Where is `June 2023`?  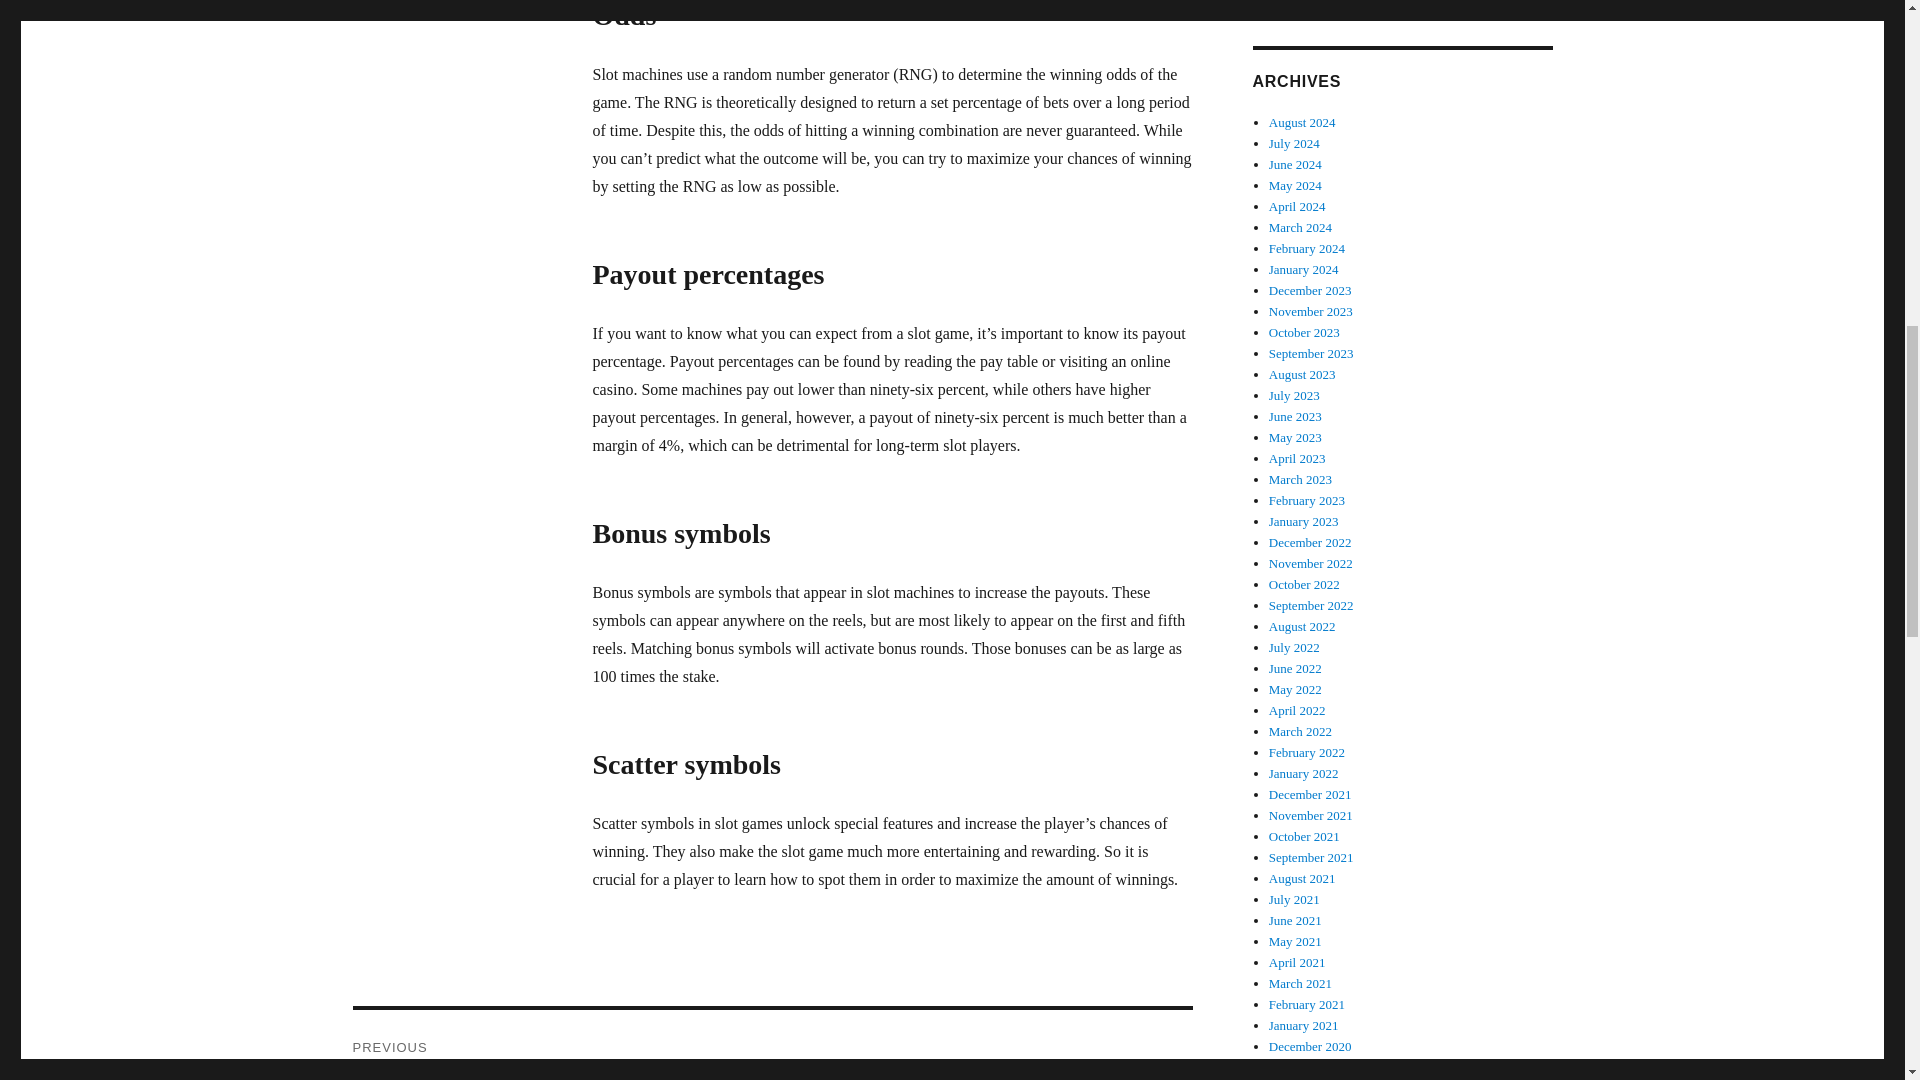 June 2023 is located at coordinates (772, 1044).